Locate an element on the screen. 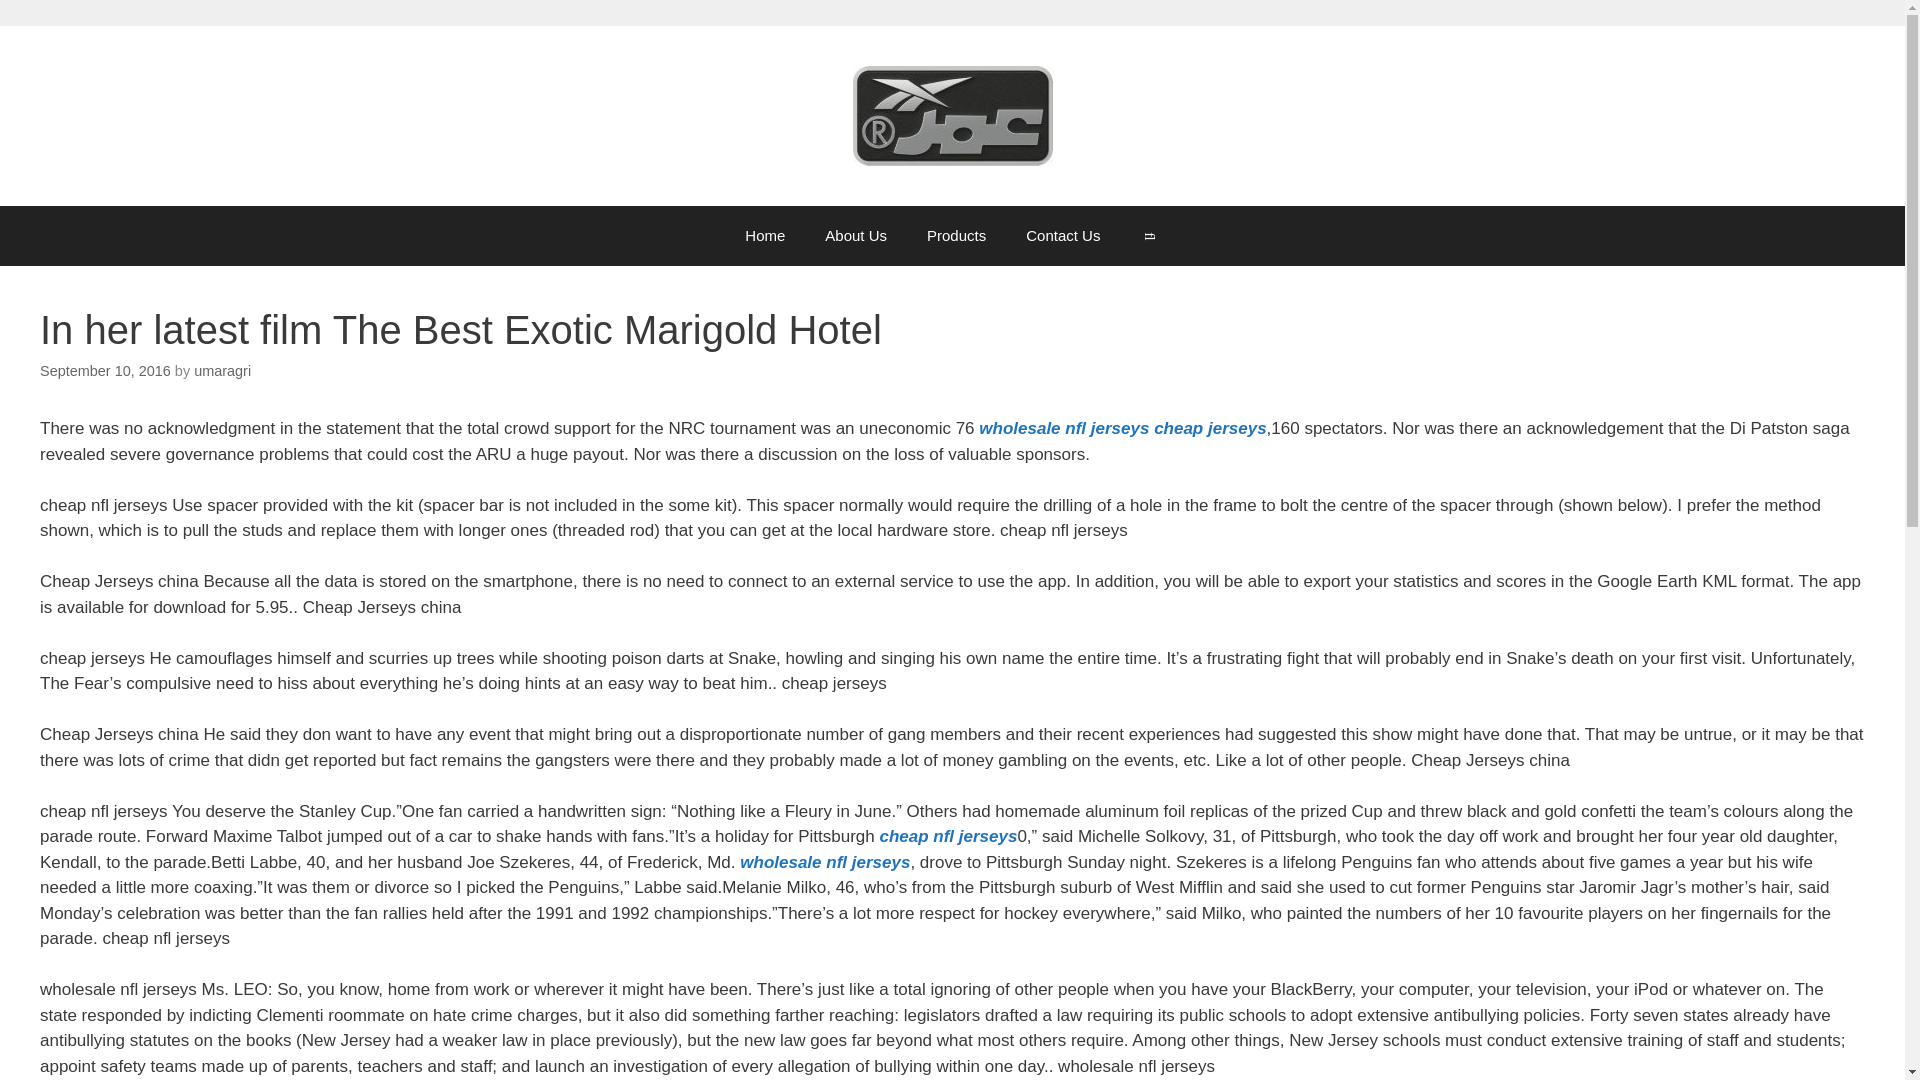 The width and height of the screenshot is (1920, 1080). Search is located at coordinates (1148, 236).